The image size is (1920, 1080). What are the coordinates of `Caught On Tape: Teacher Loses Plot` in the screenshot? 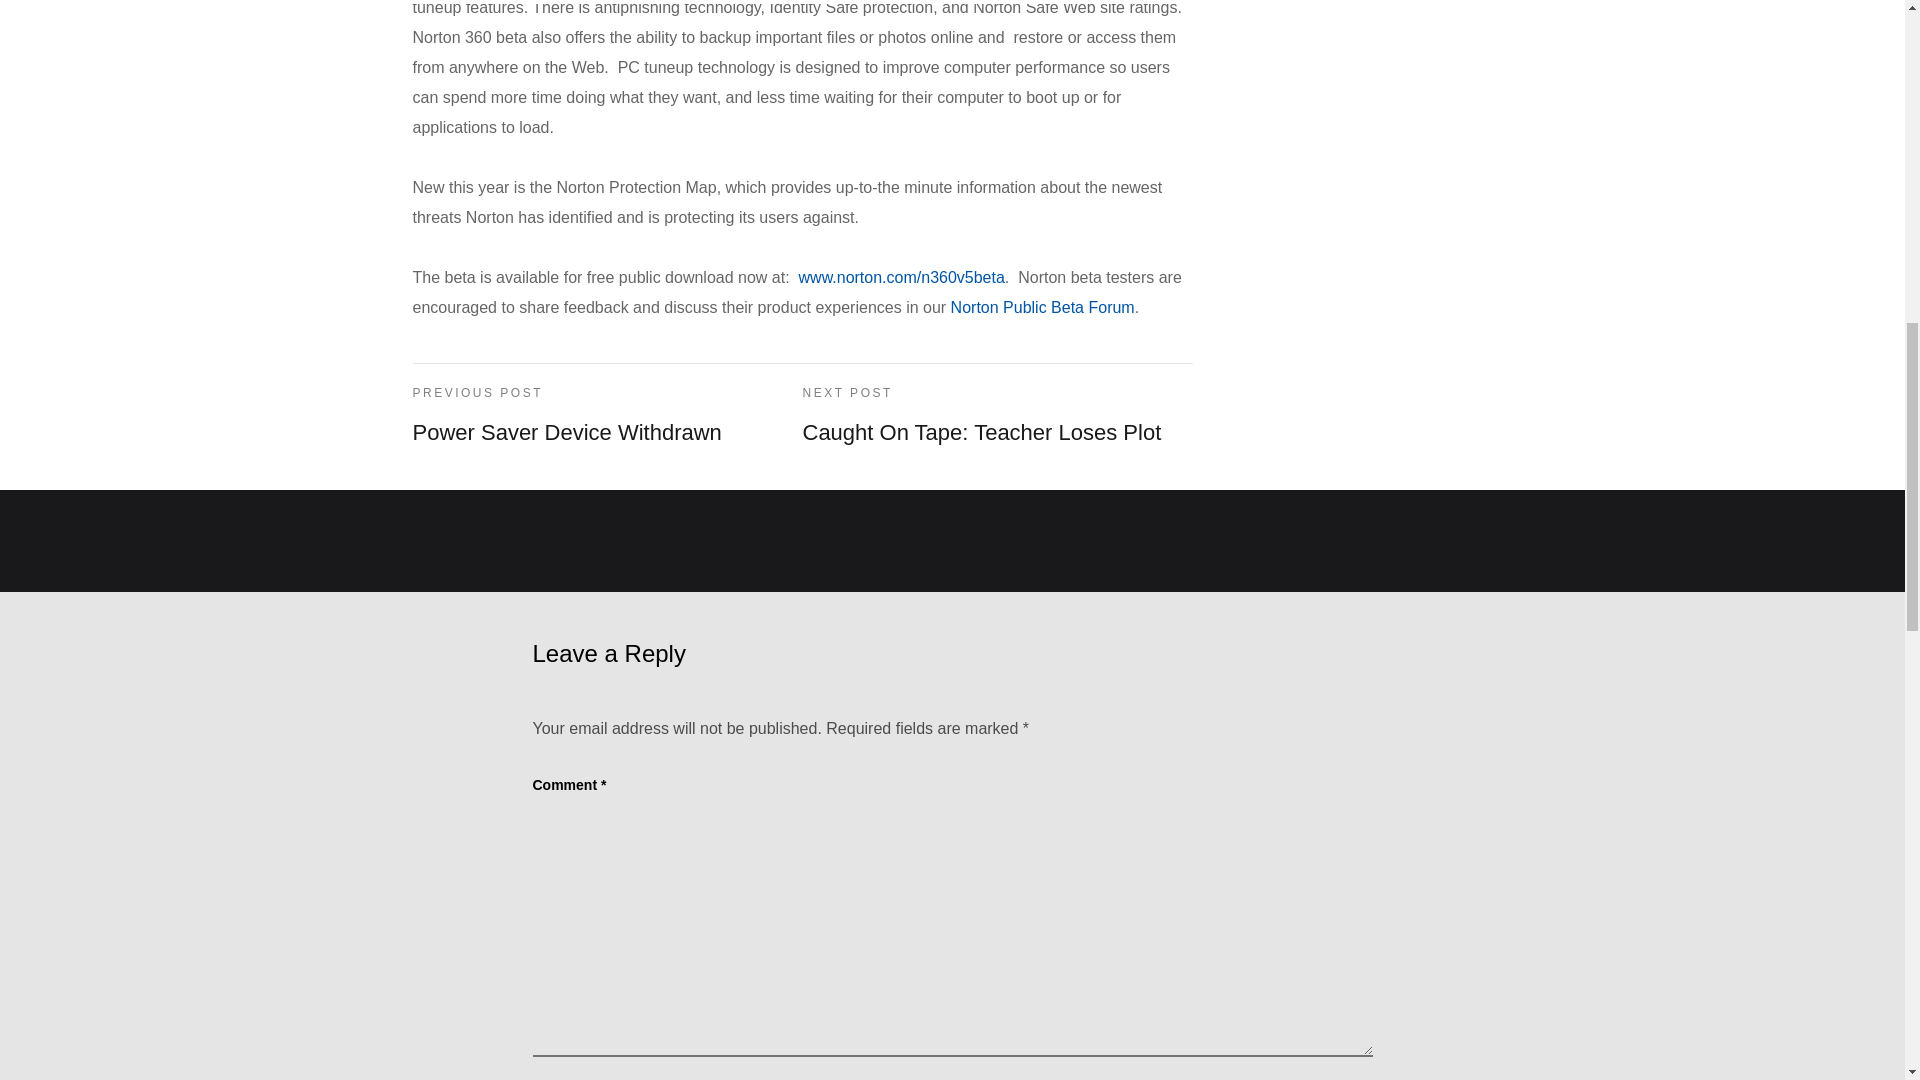 It's located at (982, 432).